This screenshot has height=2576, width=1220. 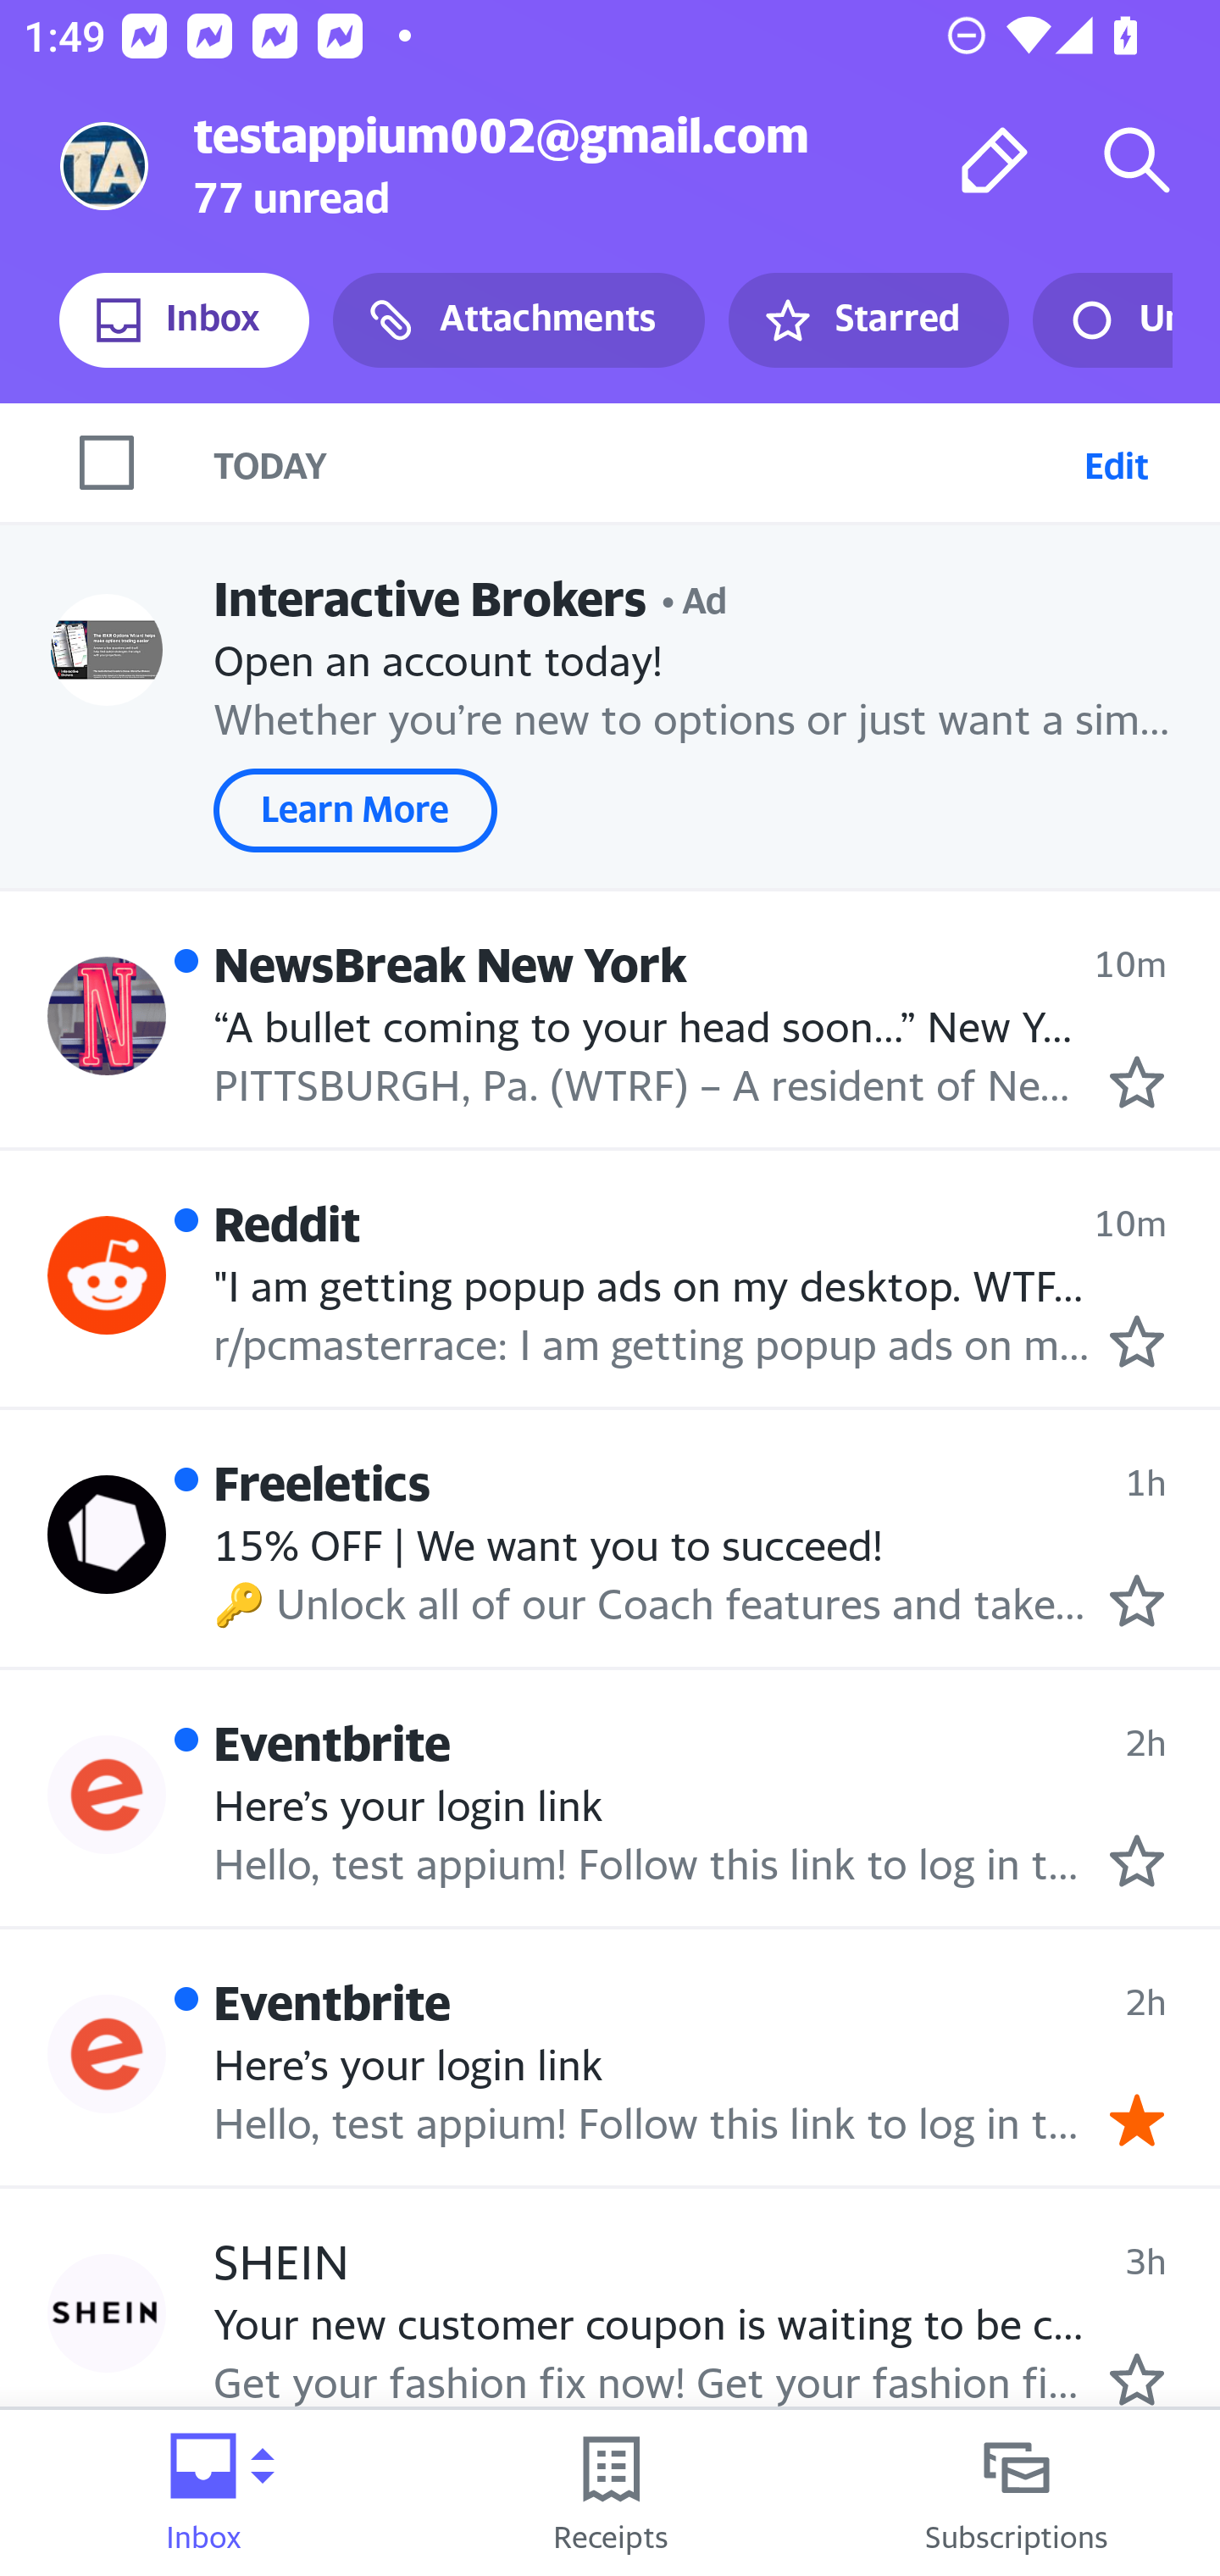 What do you see at coordinates (1137, 159) in the screenshot?
I see `Search mail` at bounding box center [1137, 159].